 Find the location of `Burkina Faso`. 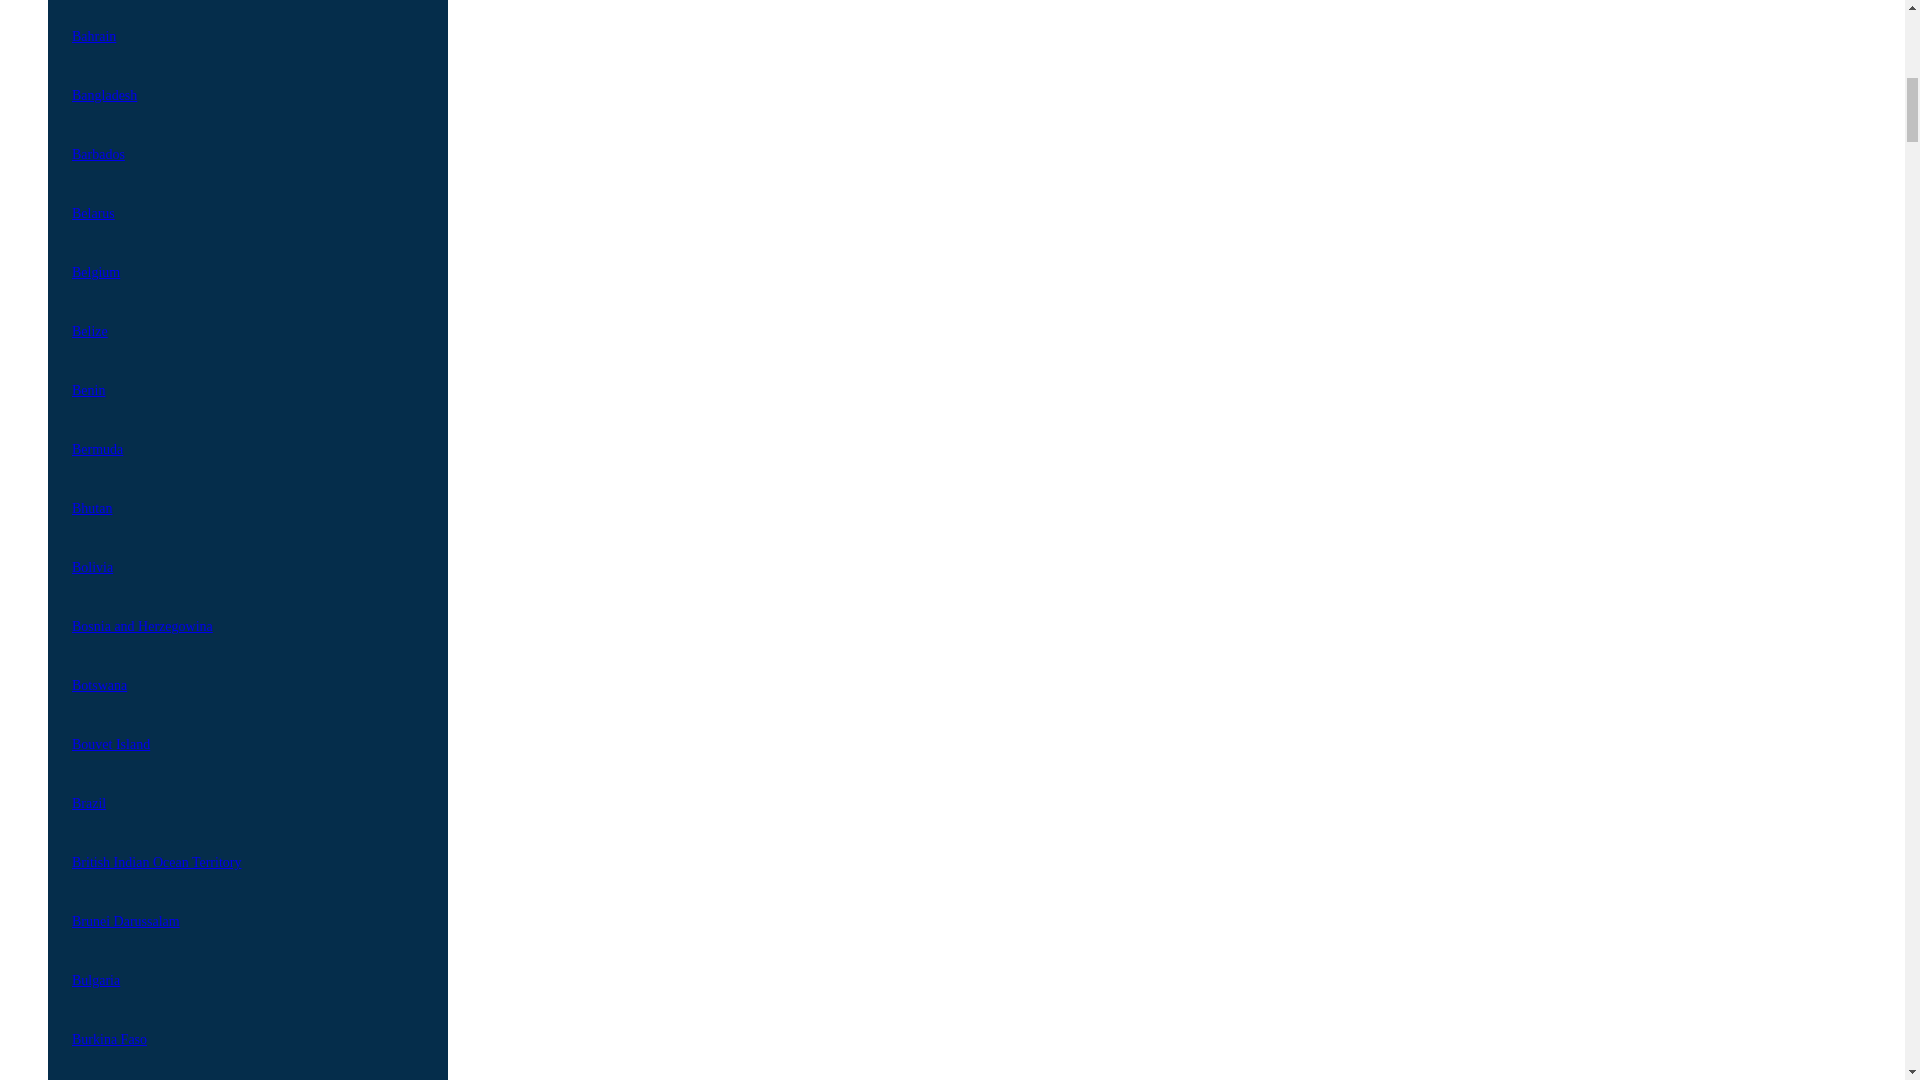

Burkina Faso is located at coordinates (247, 1027).